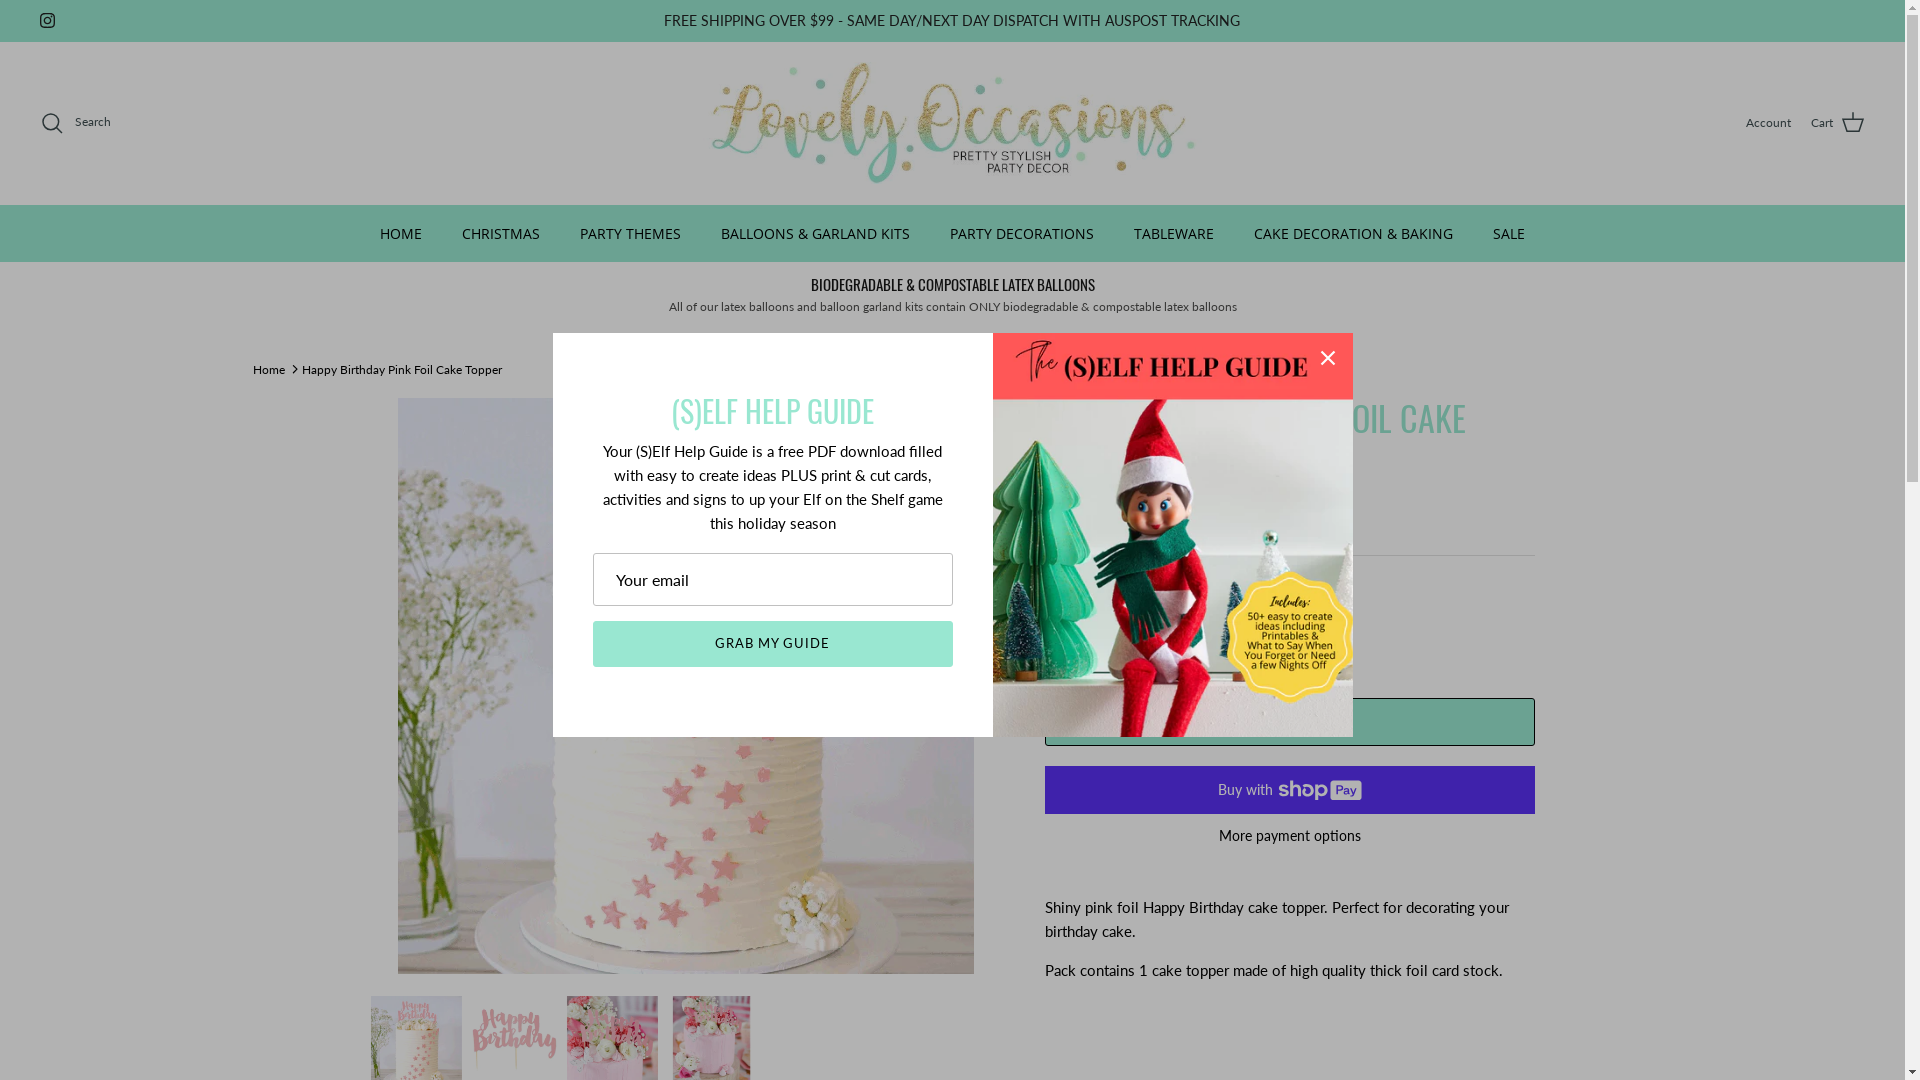 The width and height of the screenshot is (1920, 1080). What do you see at coordinates (48, 20) in the screenshot?
I see `Instagram` at bounding box center [48, 20].